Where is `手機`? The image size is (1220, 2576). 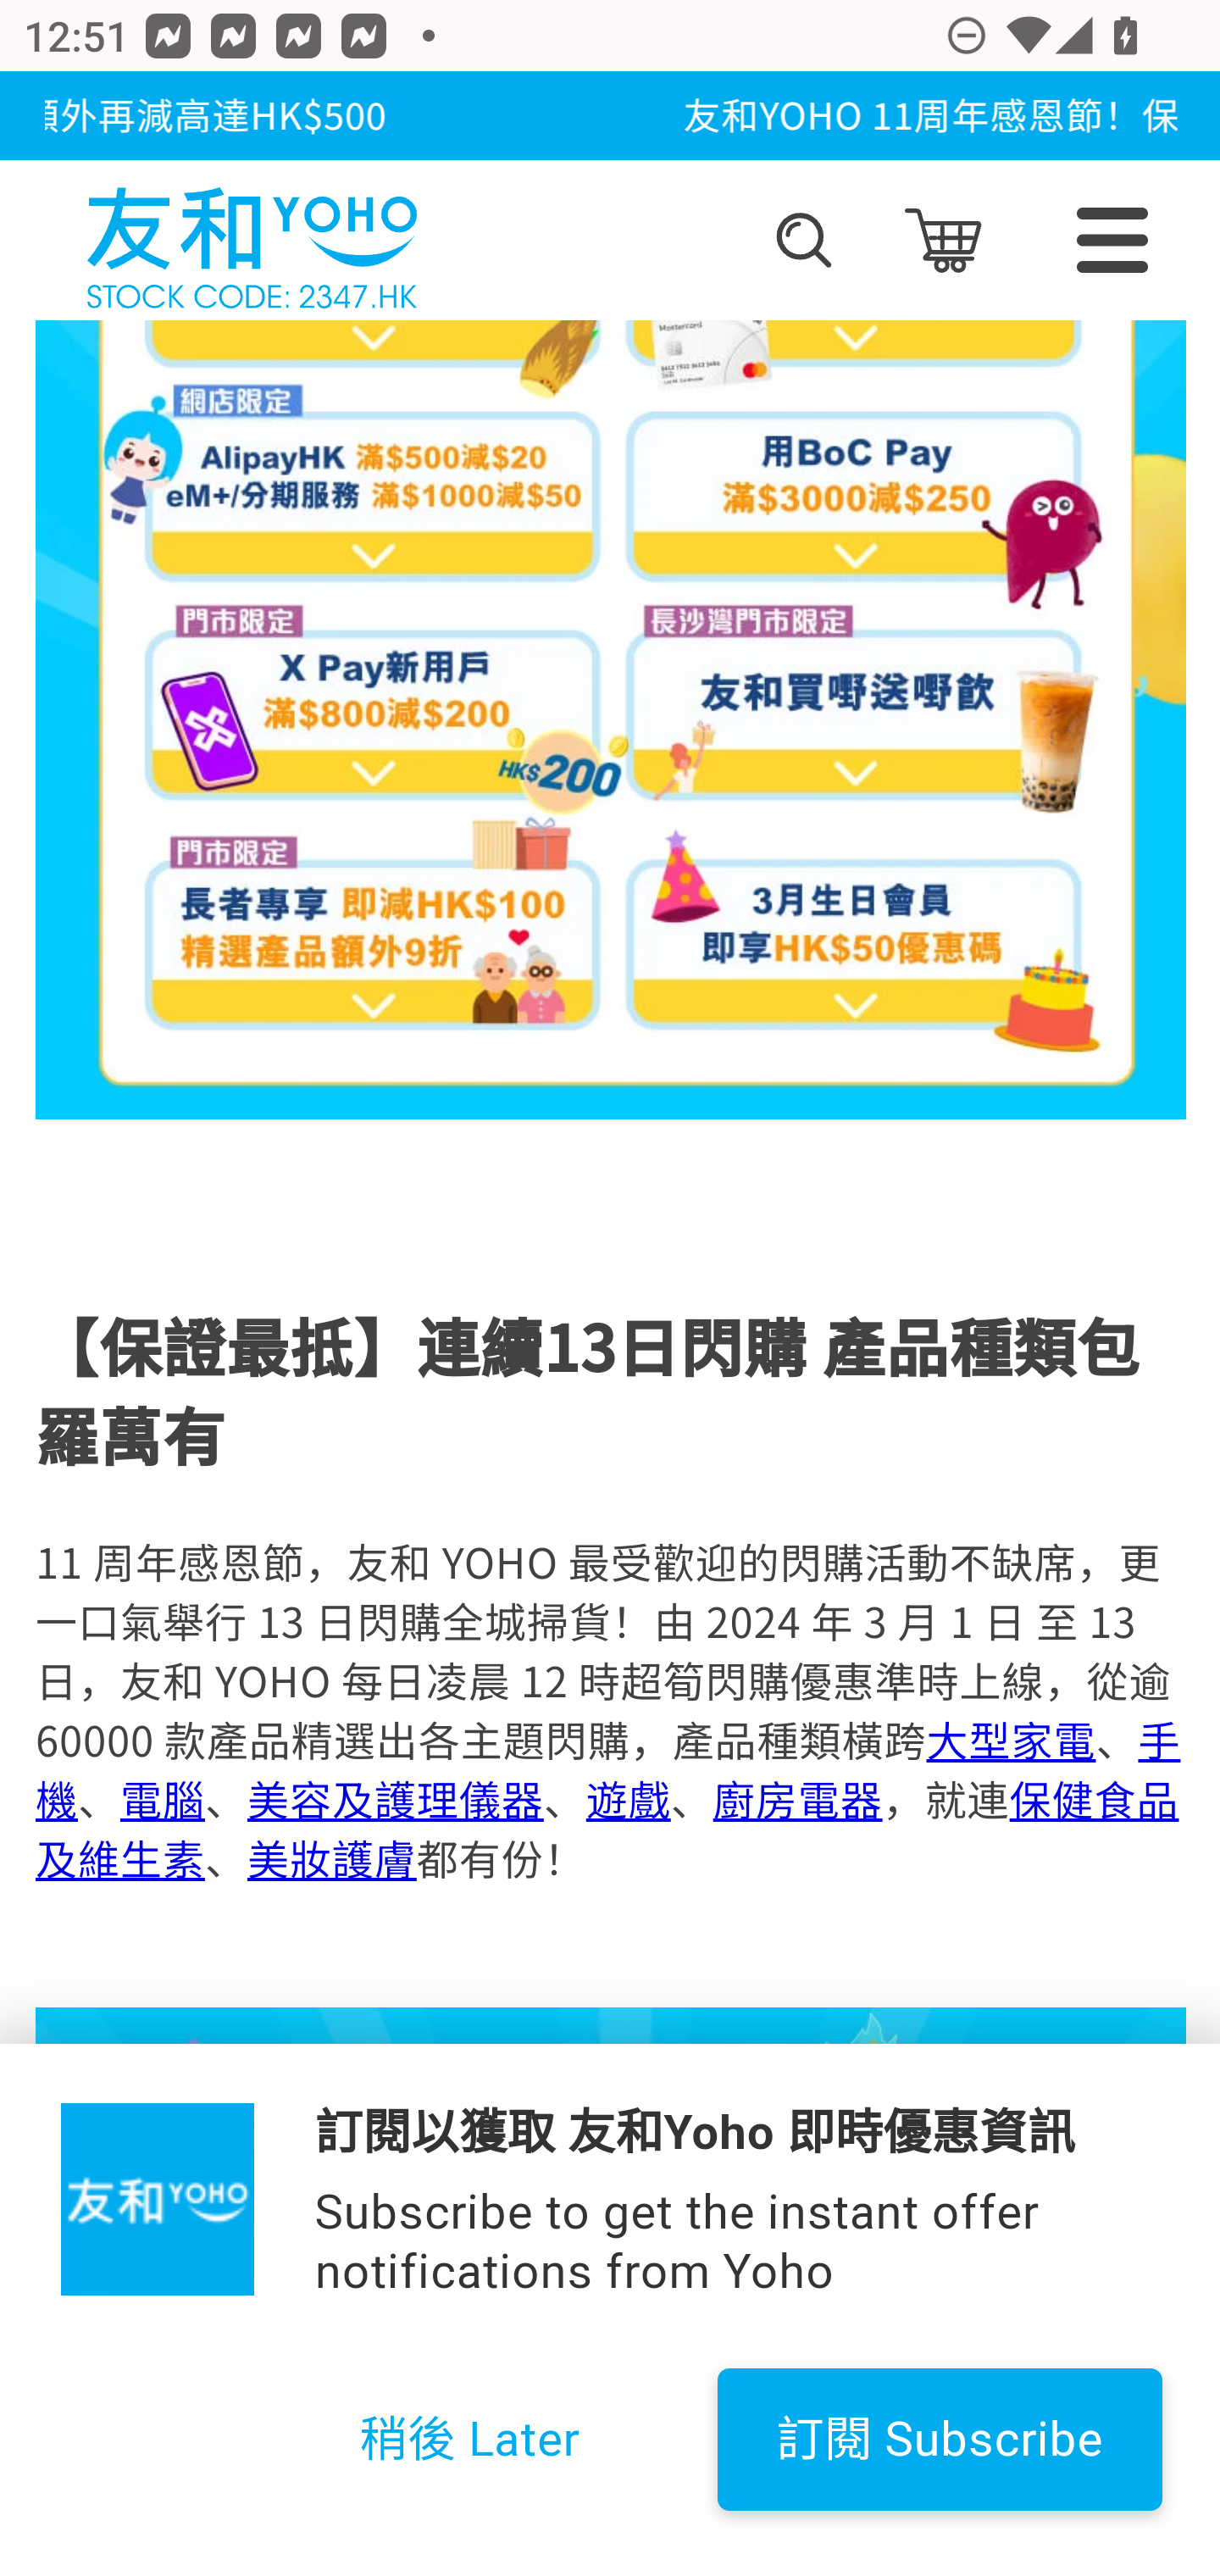 手機 is located at coordinates (608, 1769).